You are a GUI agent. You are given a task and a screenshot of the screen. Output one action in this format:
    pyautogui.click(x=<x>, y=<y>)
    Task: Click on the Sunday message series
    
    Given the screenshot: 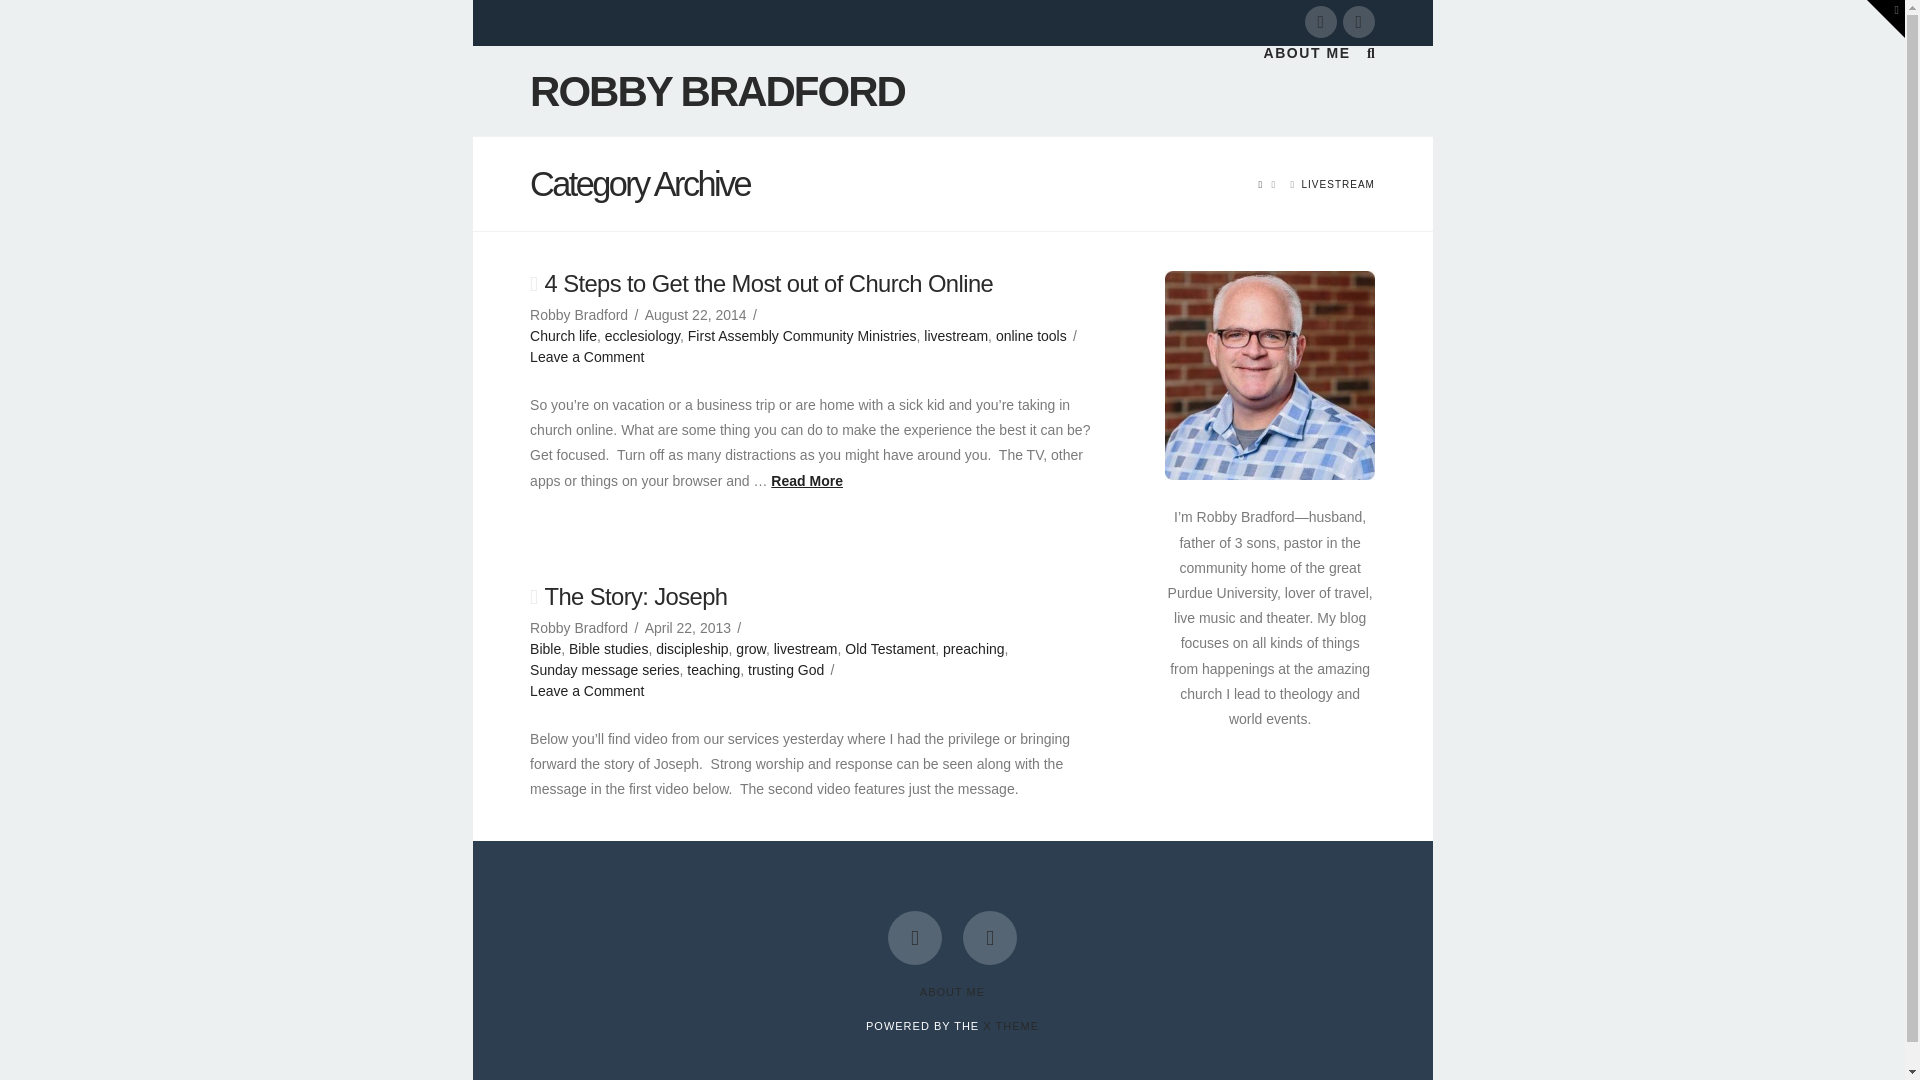 What is the action you would take?
    pyautogui.click(x=604, y=670)
    